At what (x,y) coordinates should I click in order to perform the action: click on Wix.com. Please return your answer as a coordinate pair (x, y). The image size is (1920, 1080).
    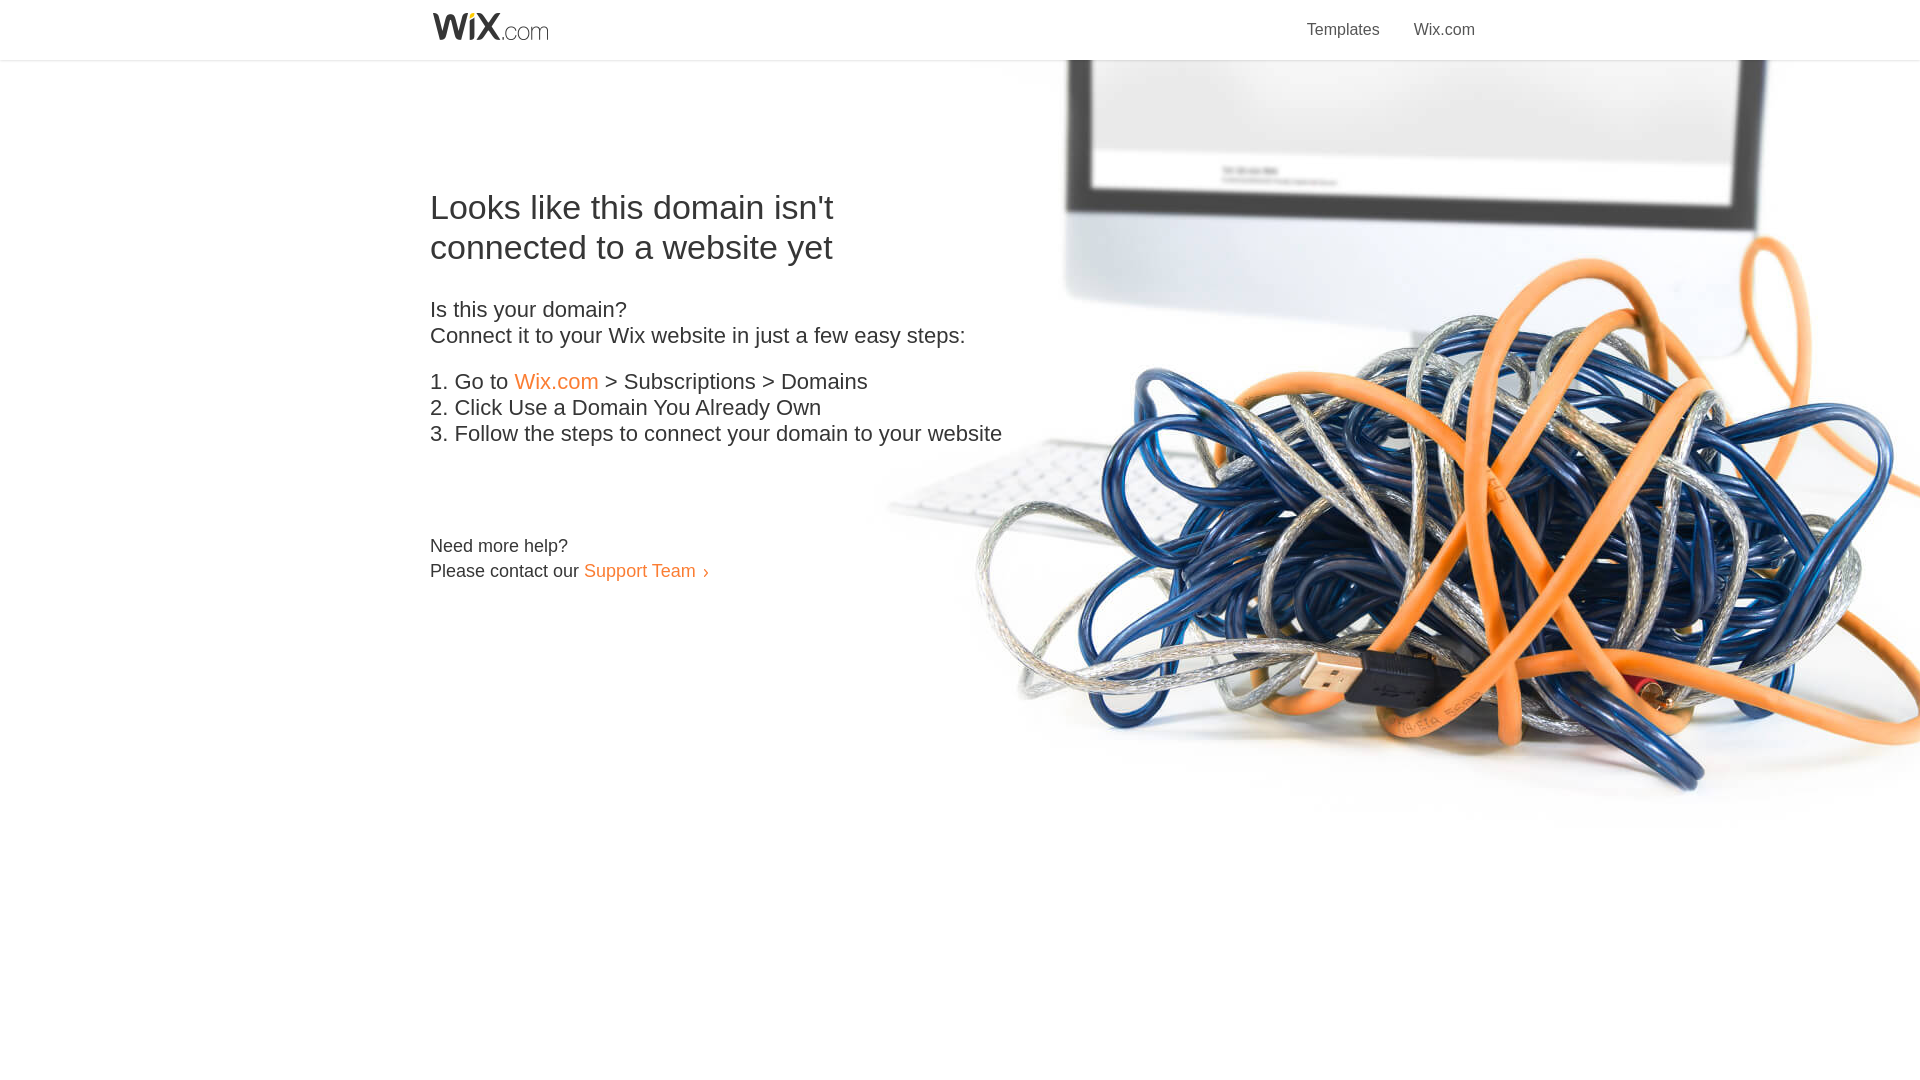
    Looking at the image, I should click on (556, 382).